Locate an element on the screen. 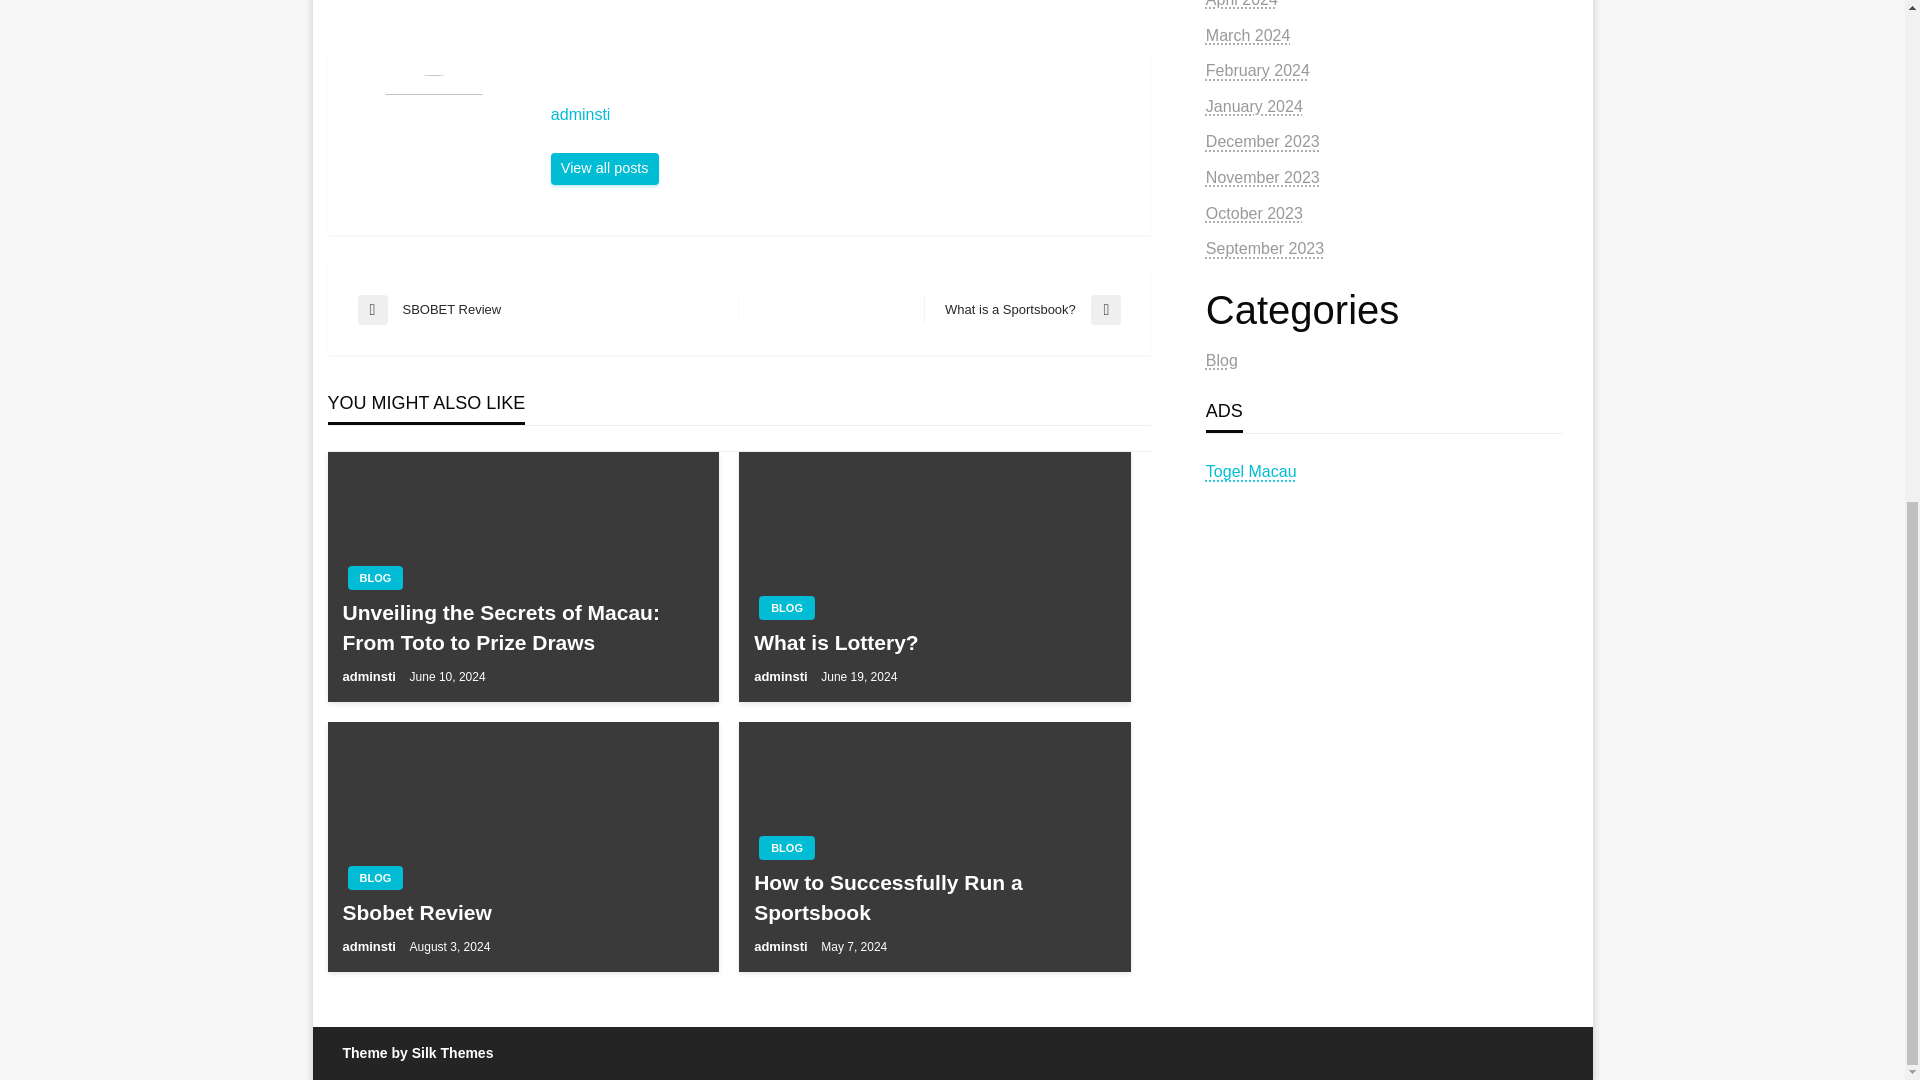 The image size is (1920, 1080). BLOG is located at coordinates (375, 577).